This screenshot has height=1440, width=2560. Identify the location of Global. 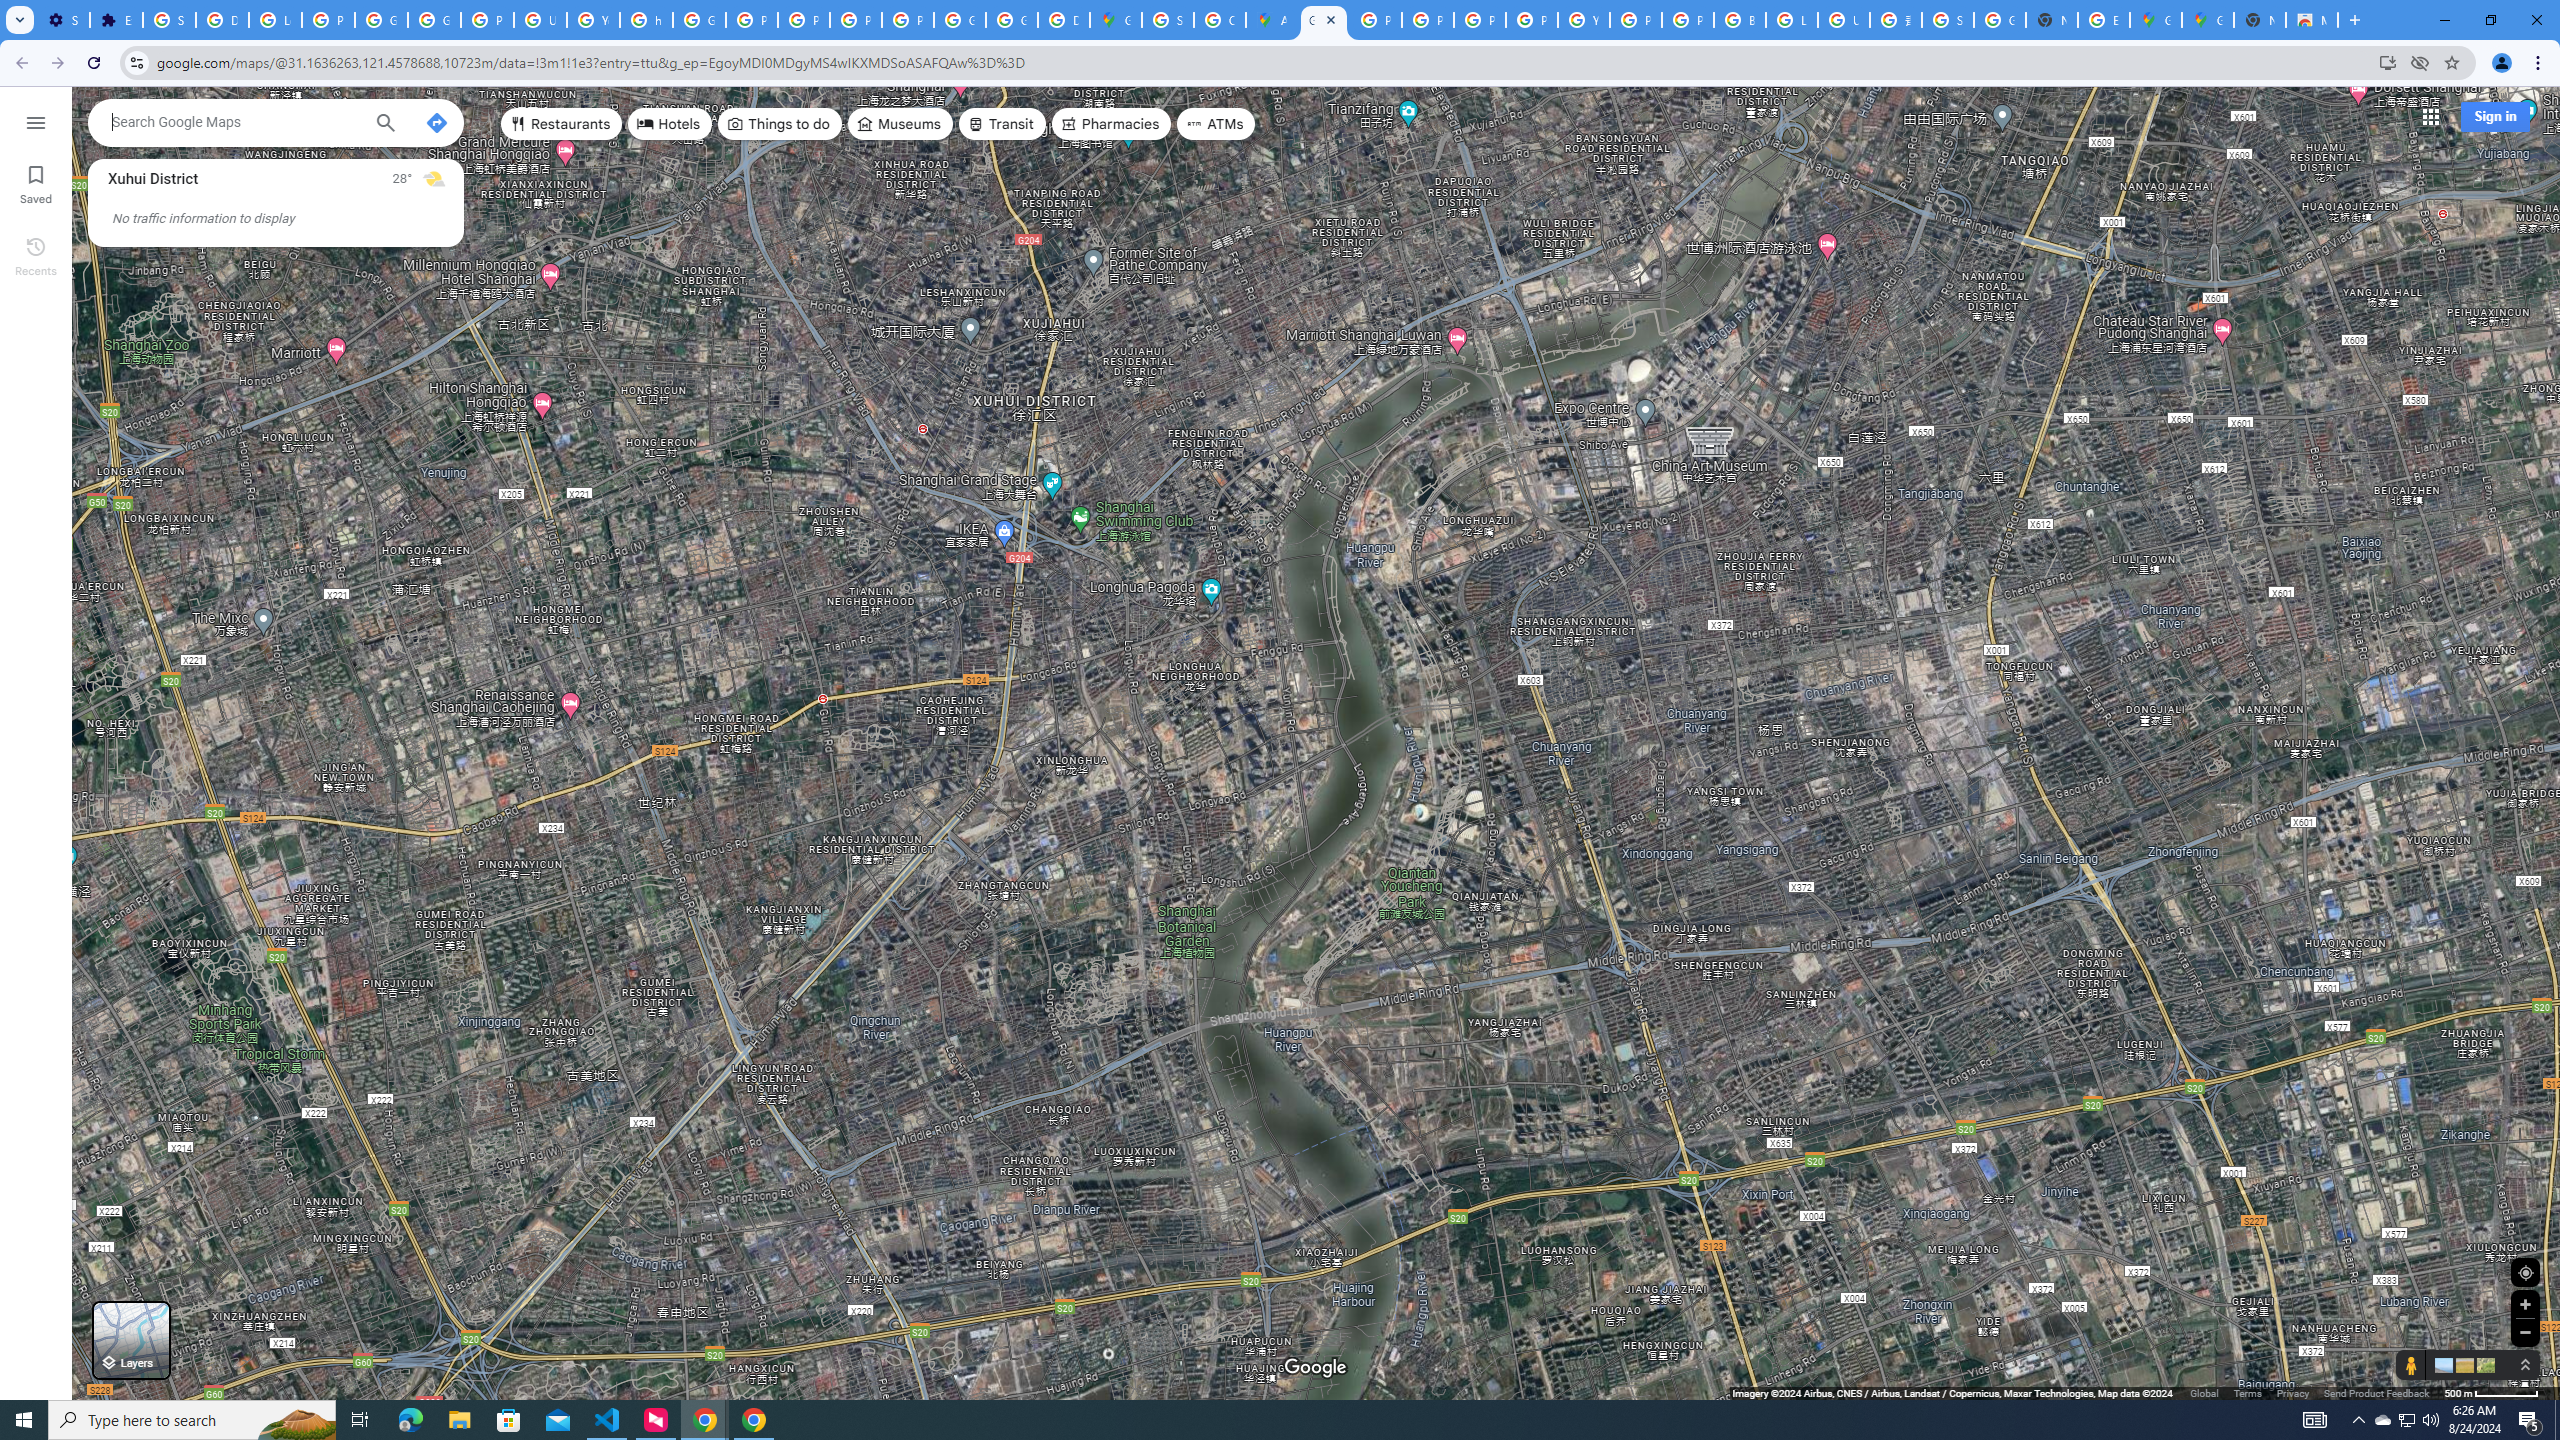
(2204, 1392).